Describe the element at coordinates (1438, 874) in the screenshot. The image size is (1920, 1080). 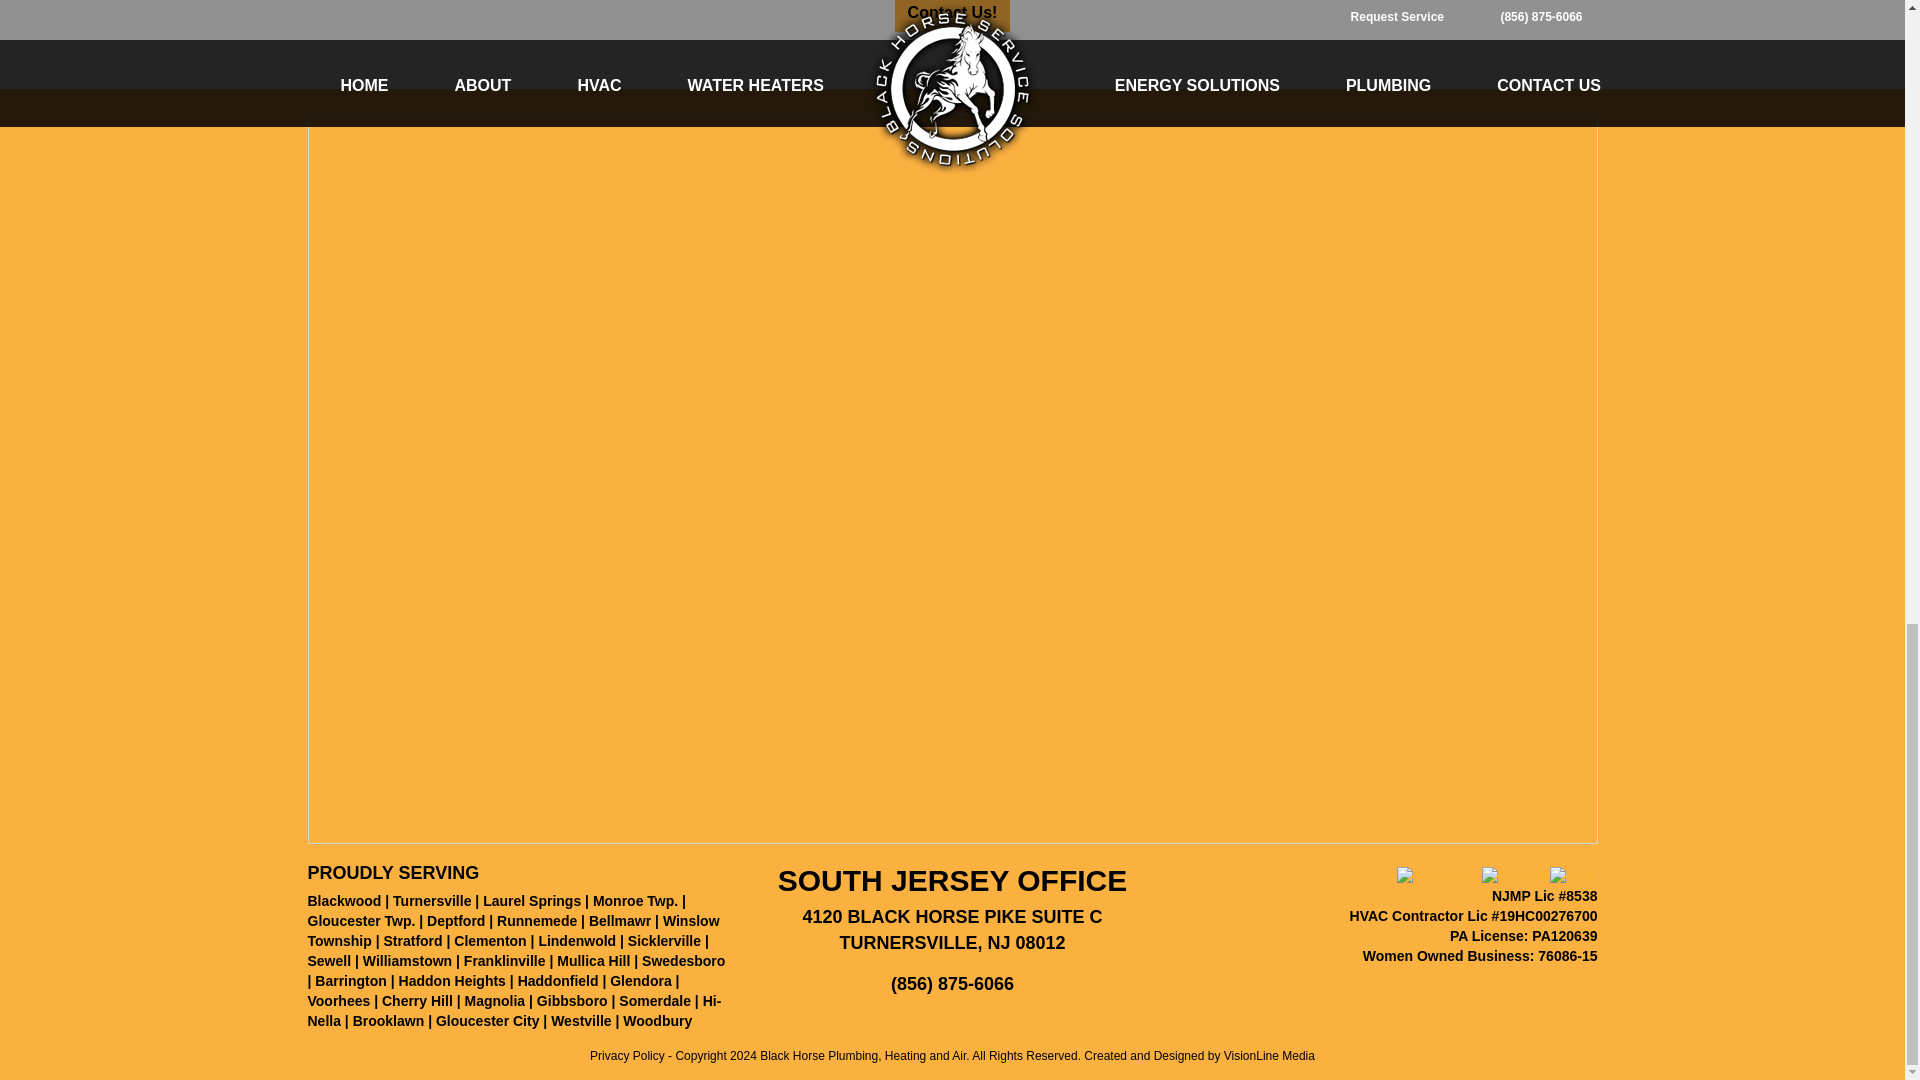
I see `facebook` at that location.